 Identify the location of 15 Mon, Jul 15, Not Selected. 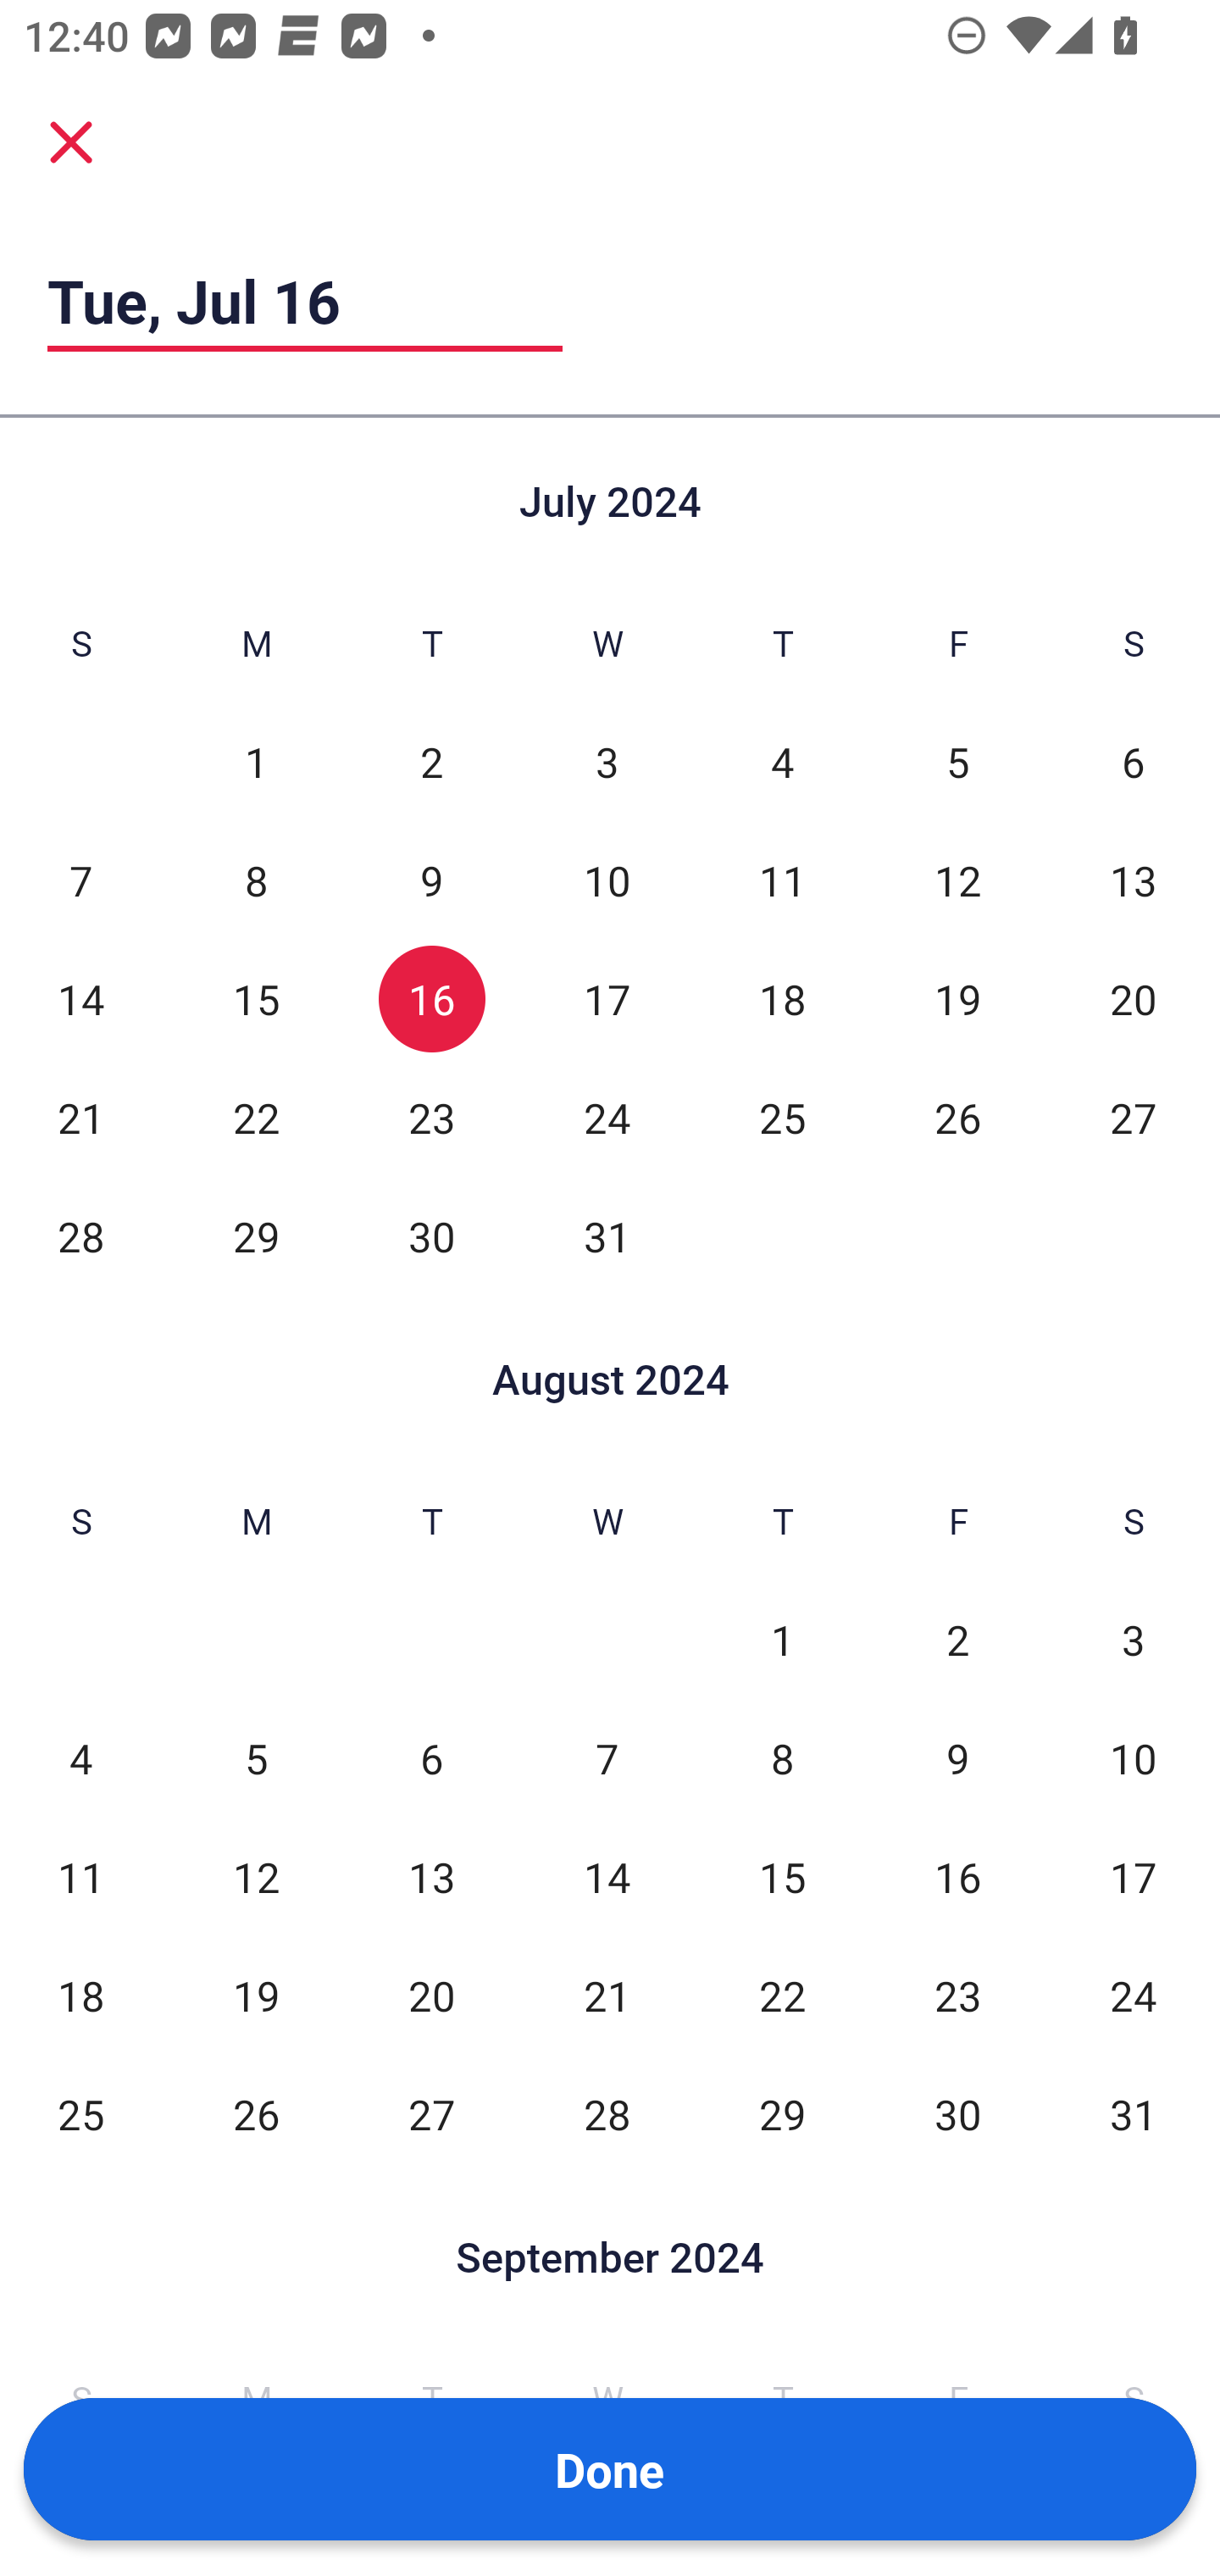
(256, 999).